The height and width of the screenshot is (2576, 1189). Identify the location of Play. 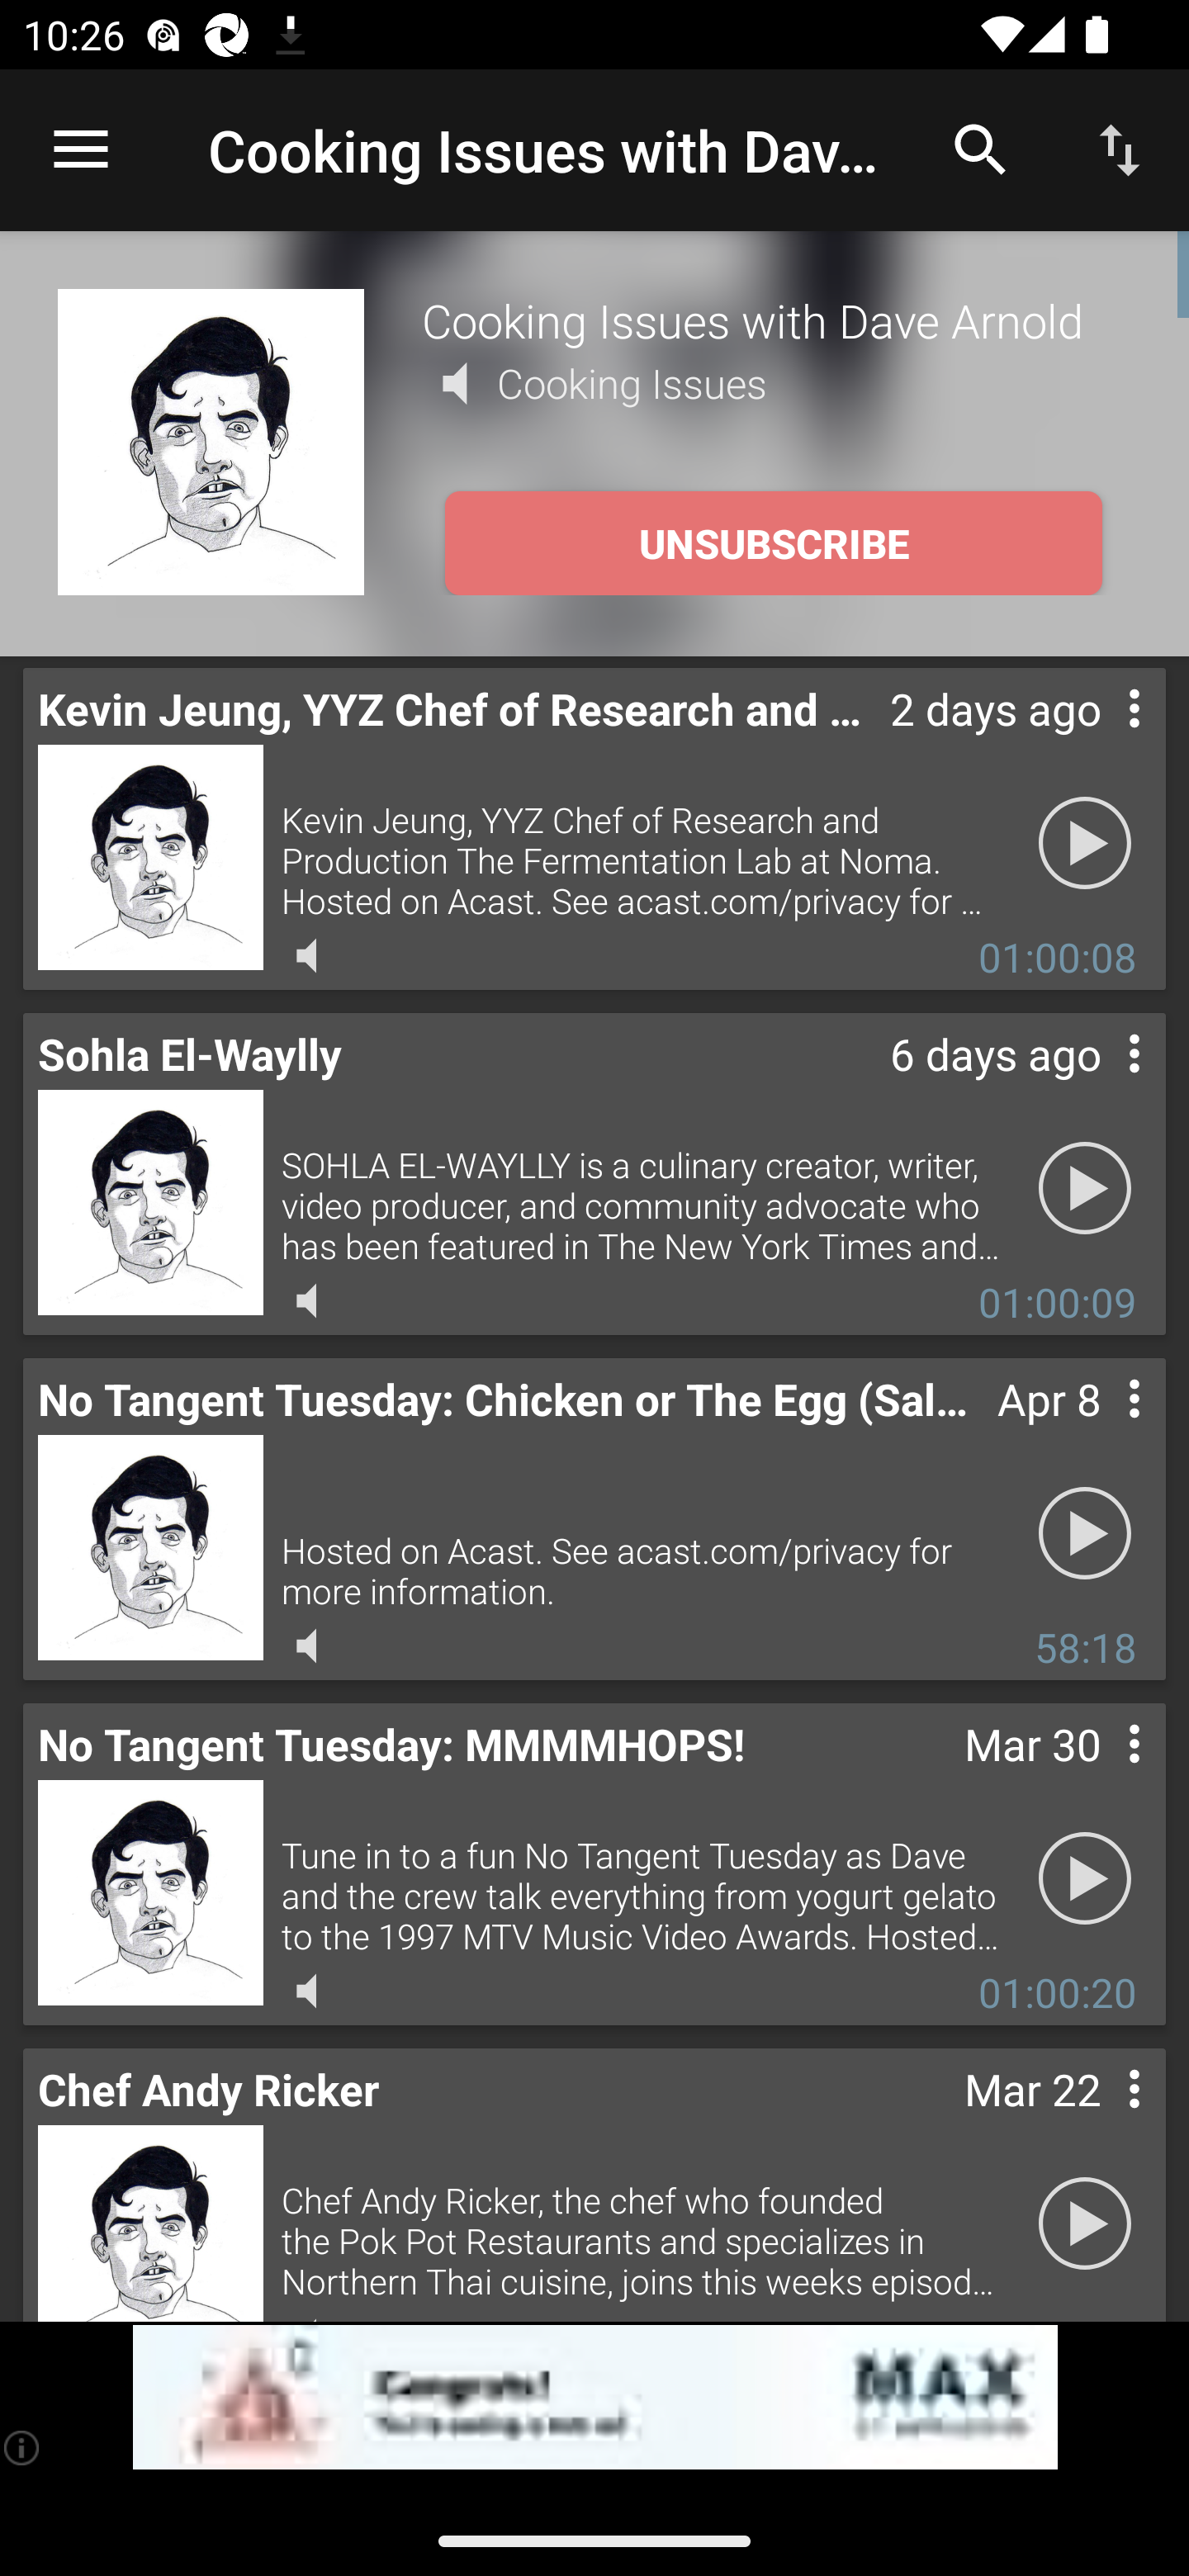
(1085, 1534).